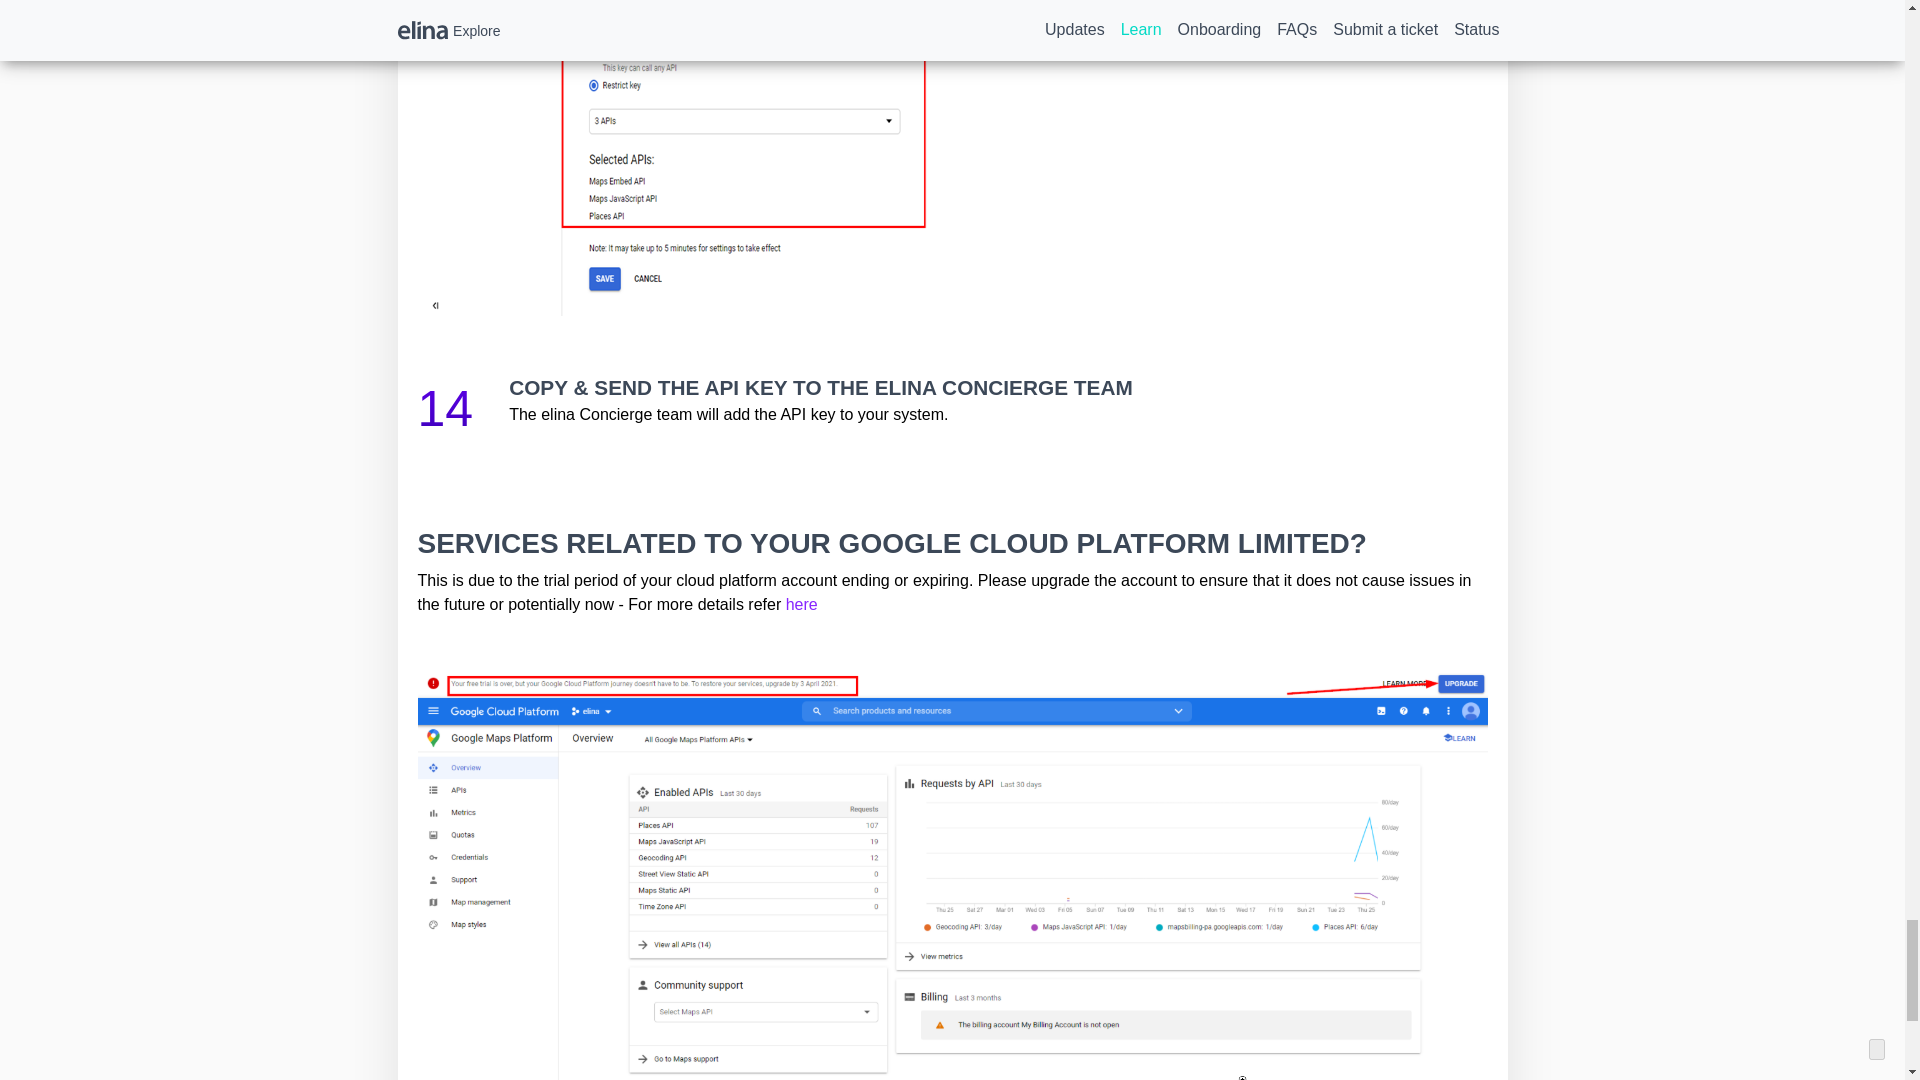 This screenshot has width=1920, height=1080. What do you see at coordinates (801, 604) in the screenshot?
I see `here` at bounding box center [801, 604].